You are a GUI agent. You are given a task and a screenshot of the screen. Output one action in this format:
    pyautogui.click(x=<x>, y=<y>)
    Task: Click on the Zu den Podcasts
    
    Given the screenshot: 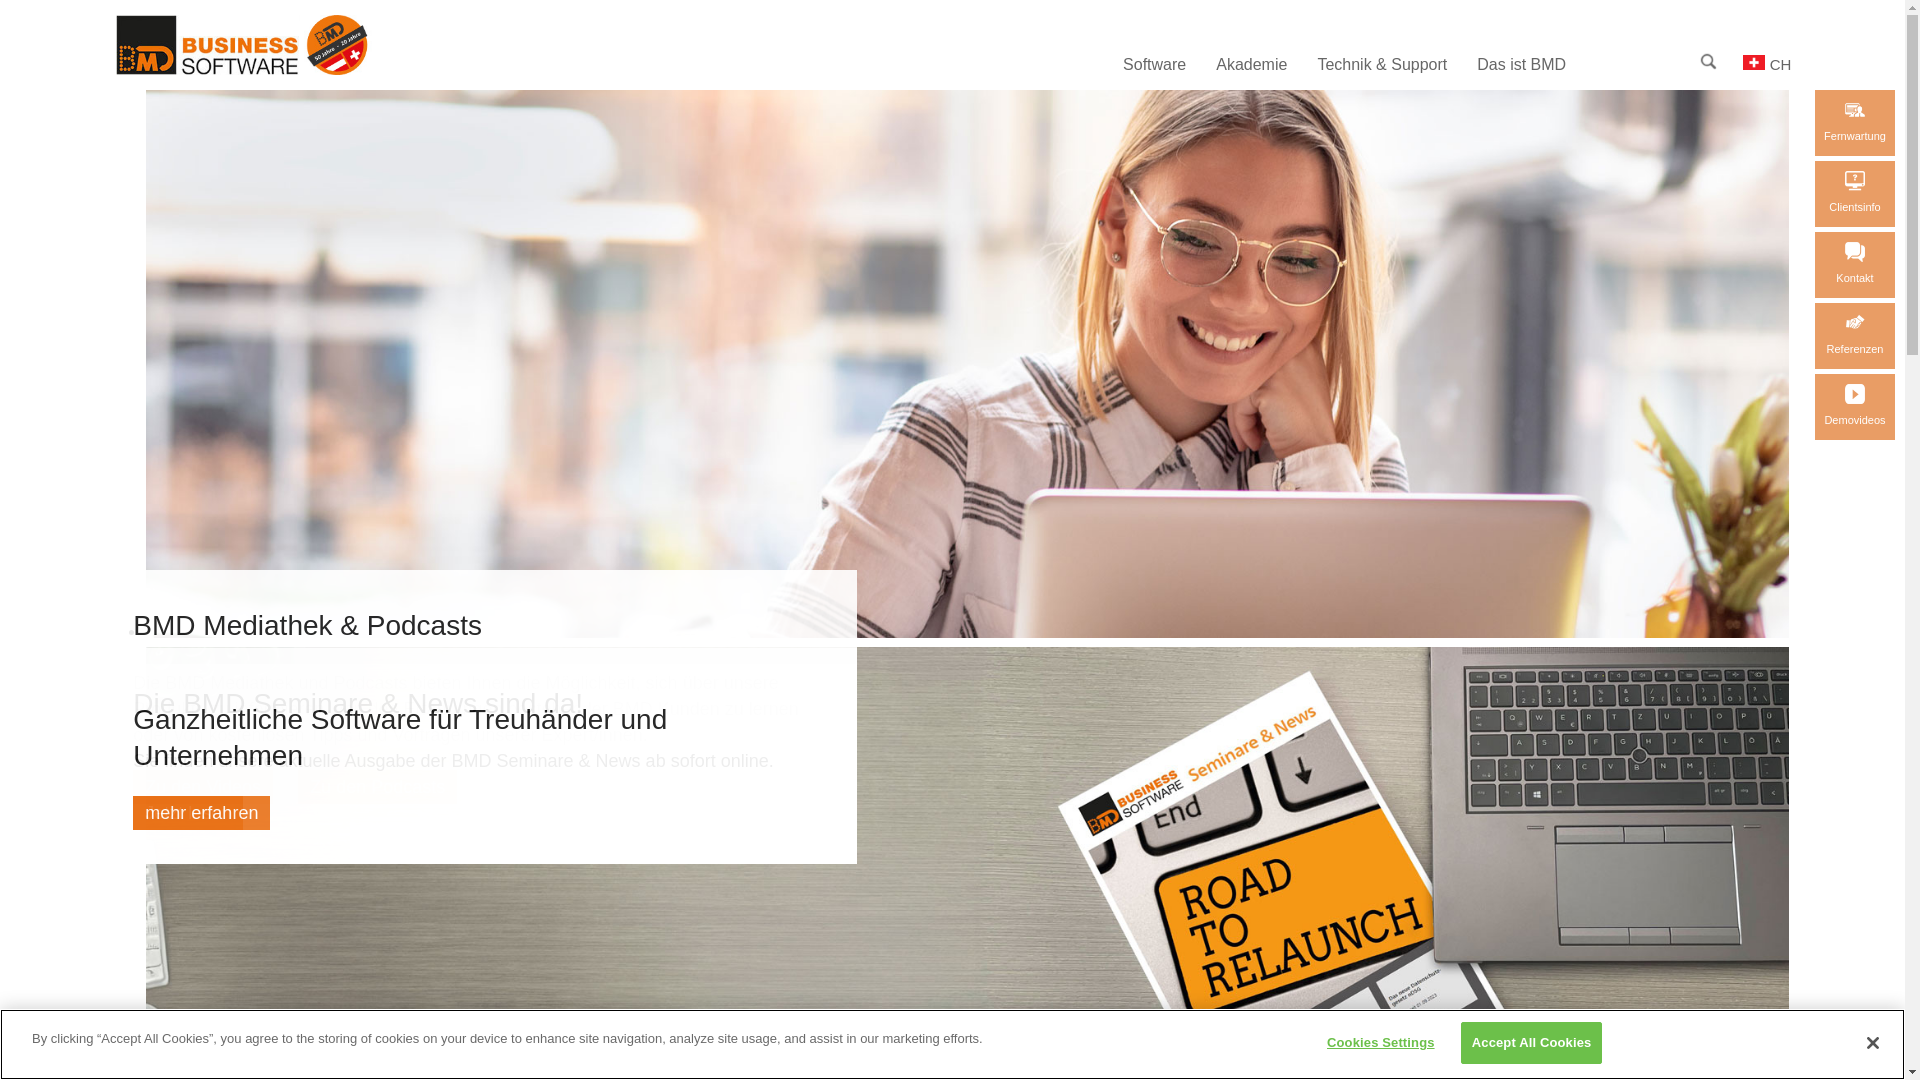 What is the action you would take?
    pyautogui.click(x=378, y=786)
    